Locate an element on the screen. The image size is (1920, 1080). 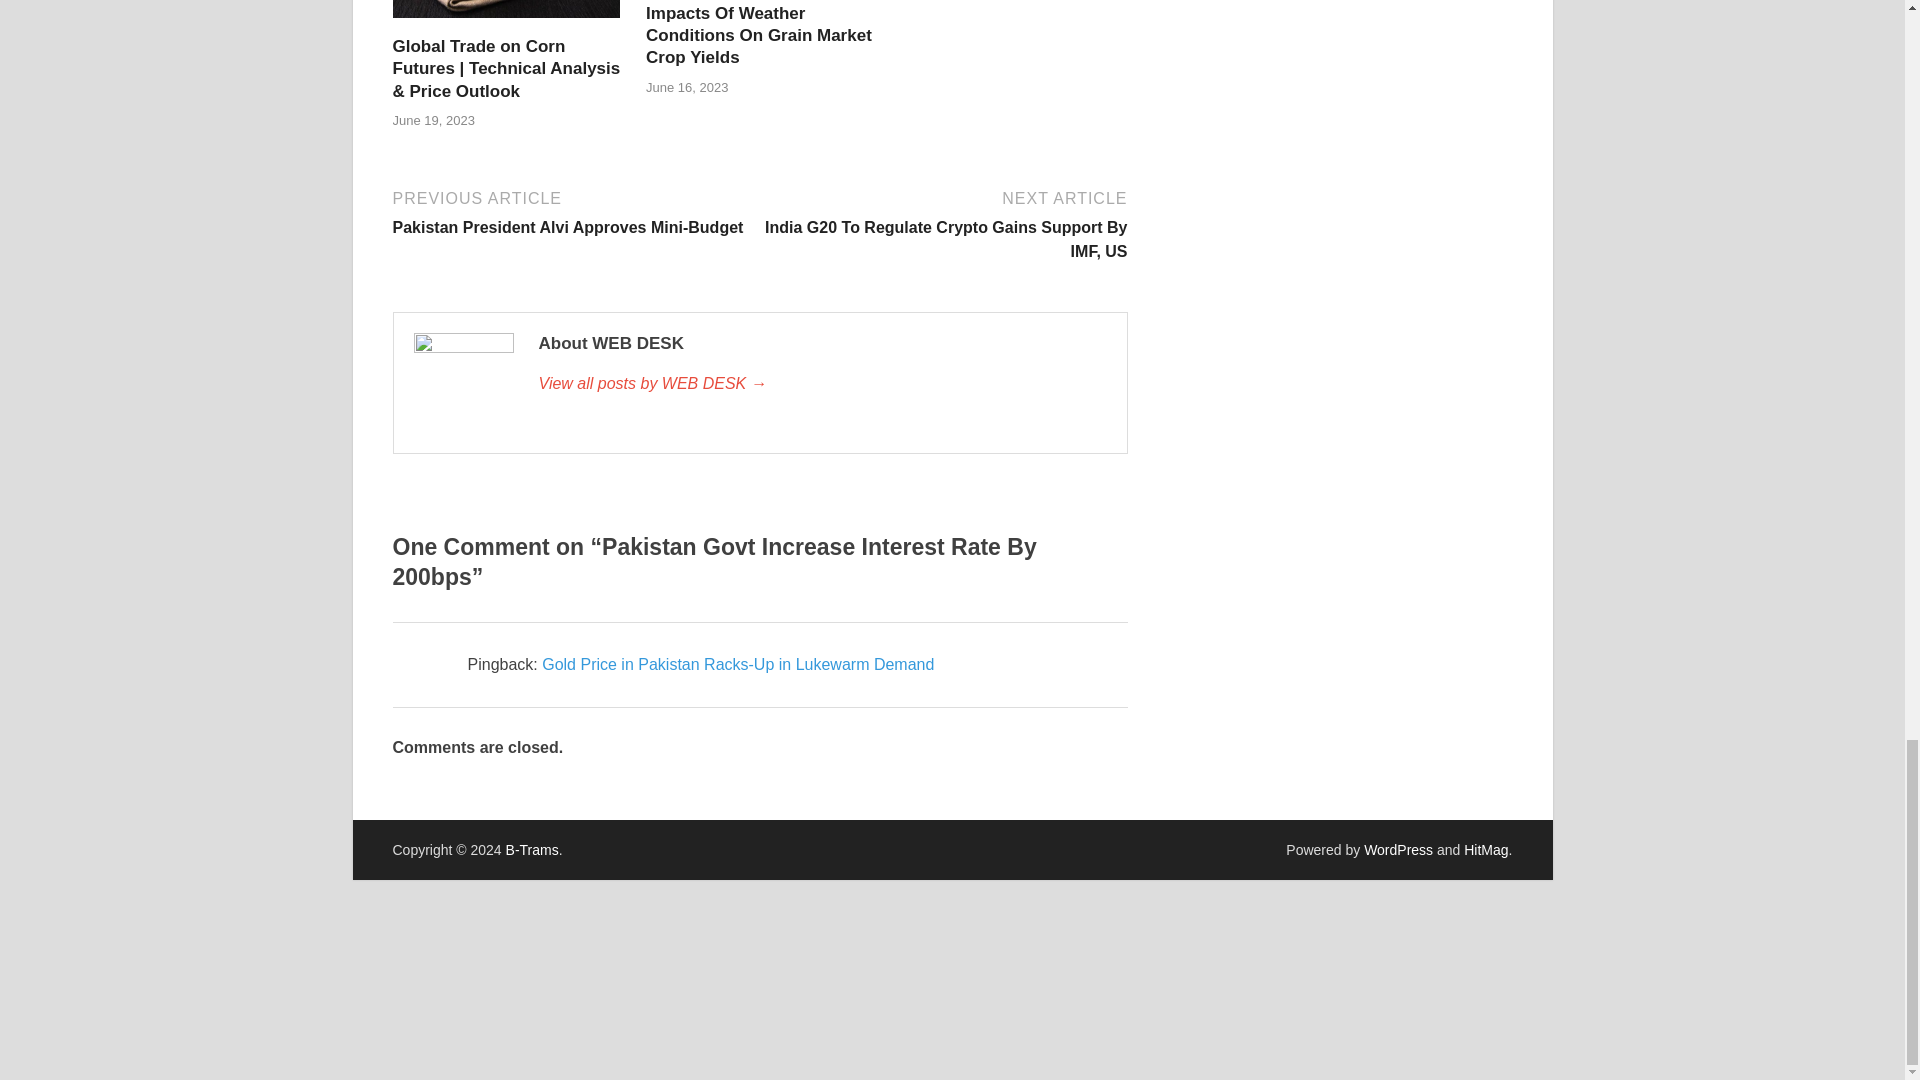
HitMag WordPress Theme is located at coordinates (1485, 850).